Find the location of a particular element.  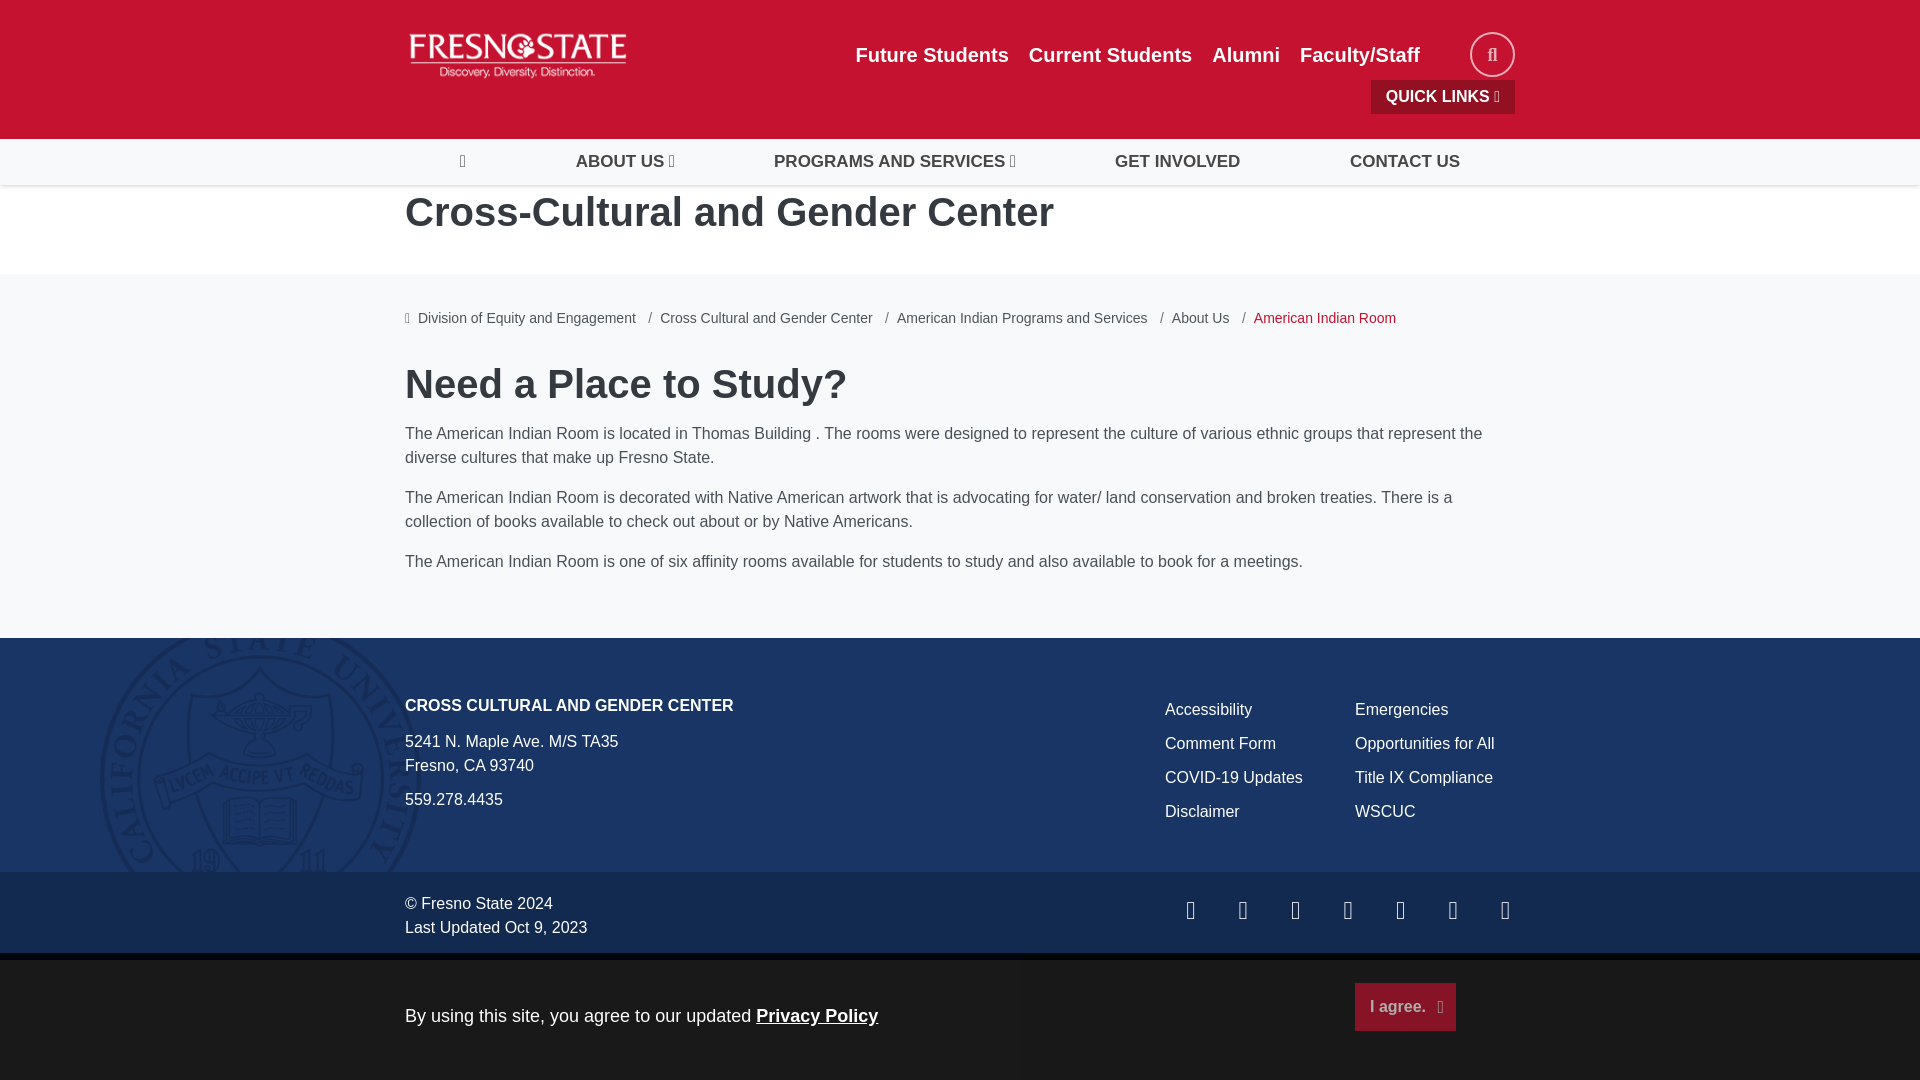

Current Students is located at coordinates (1110, 54).